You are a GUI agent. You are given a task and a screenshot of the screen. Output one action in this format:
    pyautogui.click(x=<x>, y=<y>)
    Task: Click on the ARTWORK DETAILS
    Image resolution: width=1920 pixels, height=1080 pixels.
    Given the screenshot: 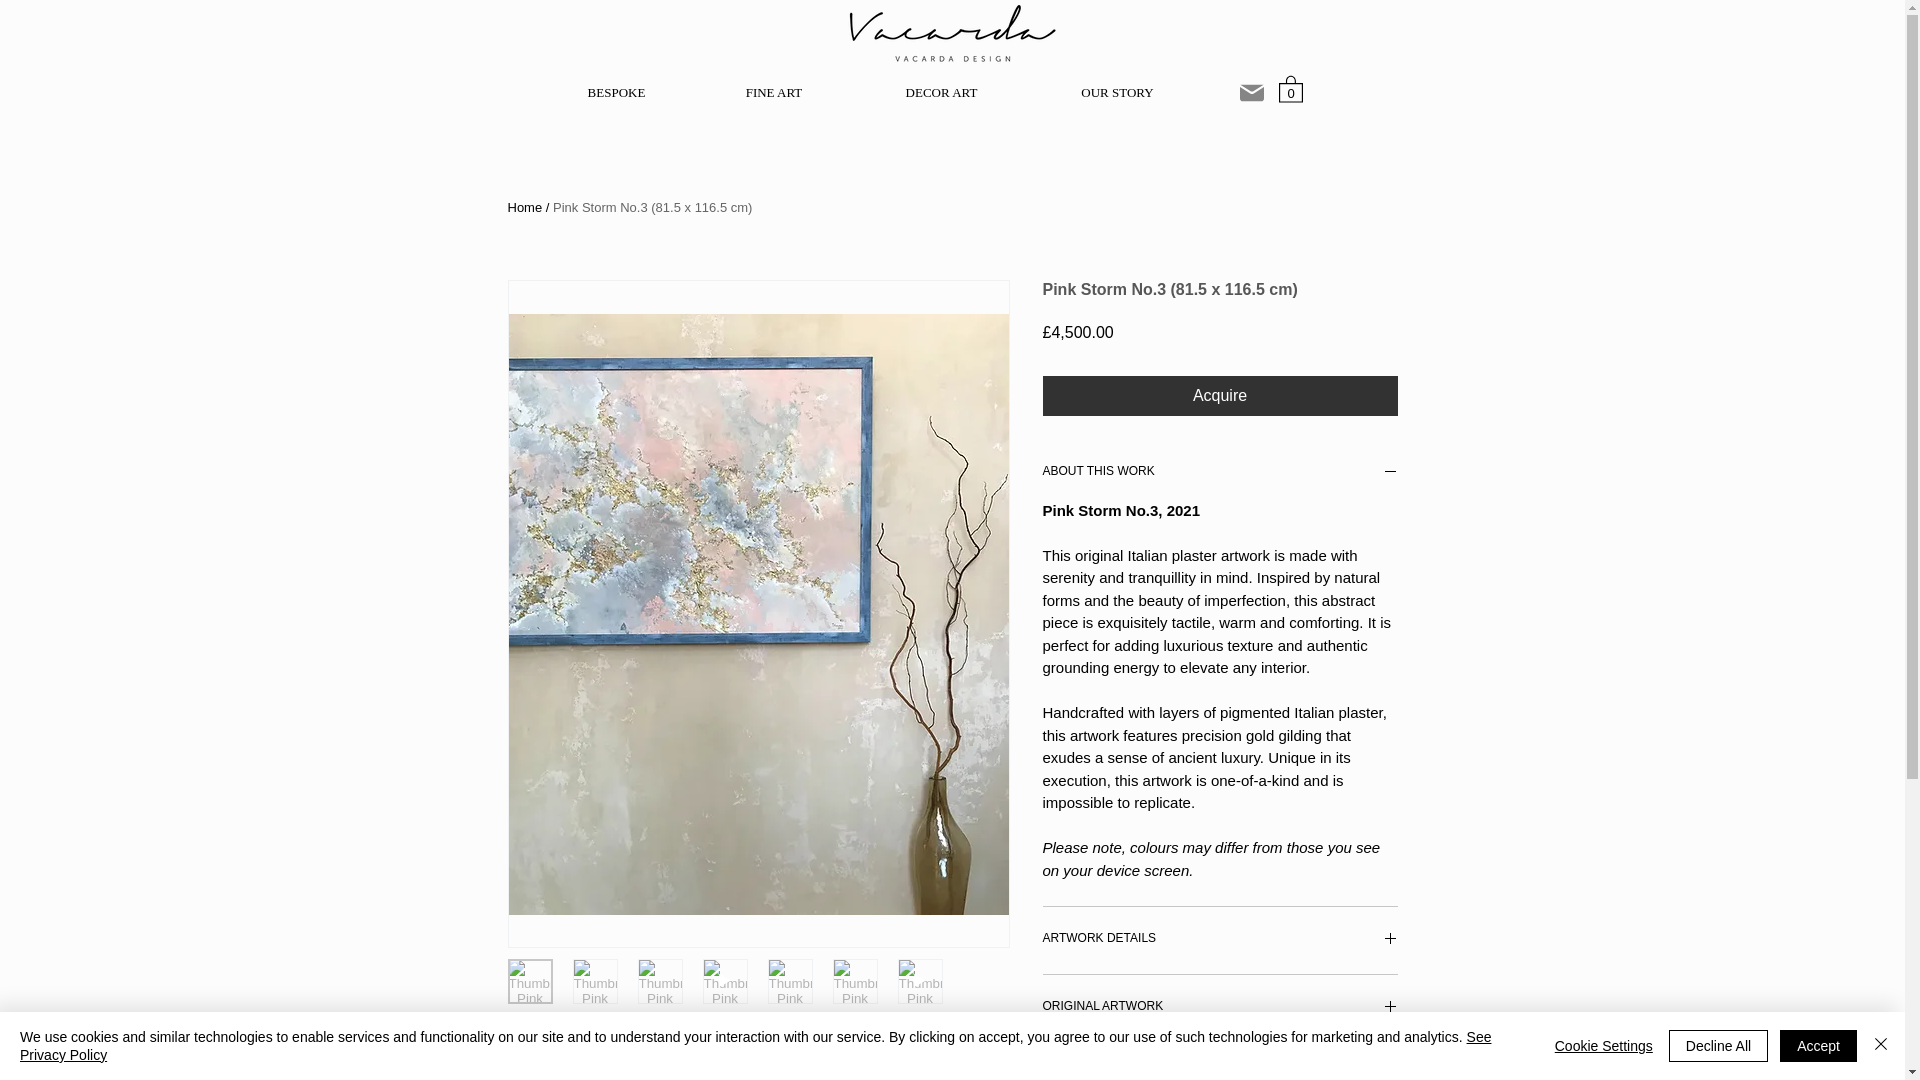 What is the action you would take?
    pyautogui.click(x=1220, y=940)
    